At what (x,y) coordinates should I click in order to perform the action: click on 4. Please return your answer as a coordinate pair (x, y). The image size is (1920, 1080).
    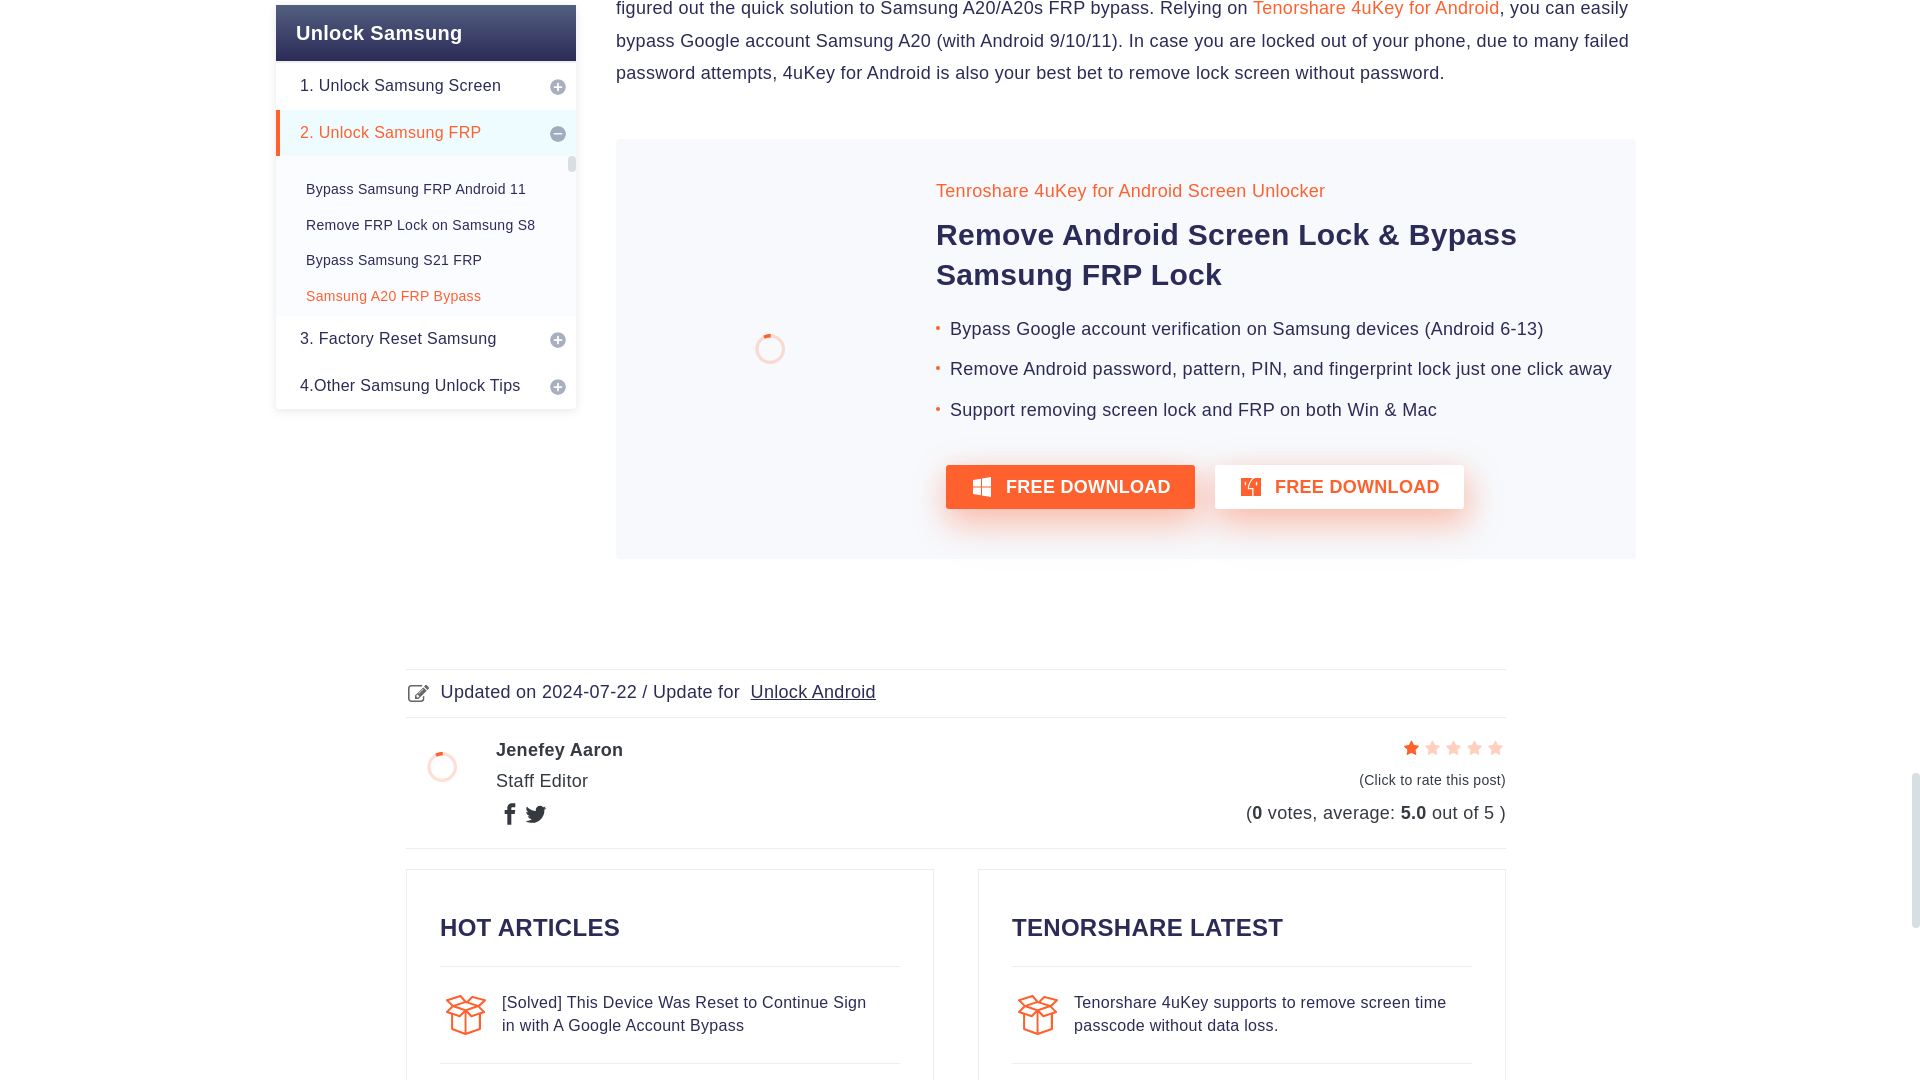
    Looking at the image, I should click on (1474, 748).